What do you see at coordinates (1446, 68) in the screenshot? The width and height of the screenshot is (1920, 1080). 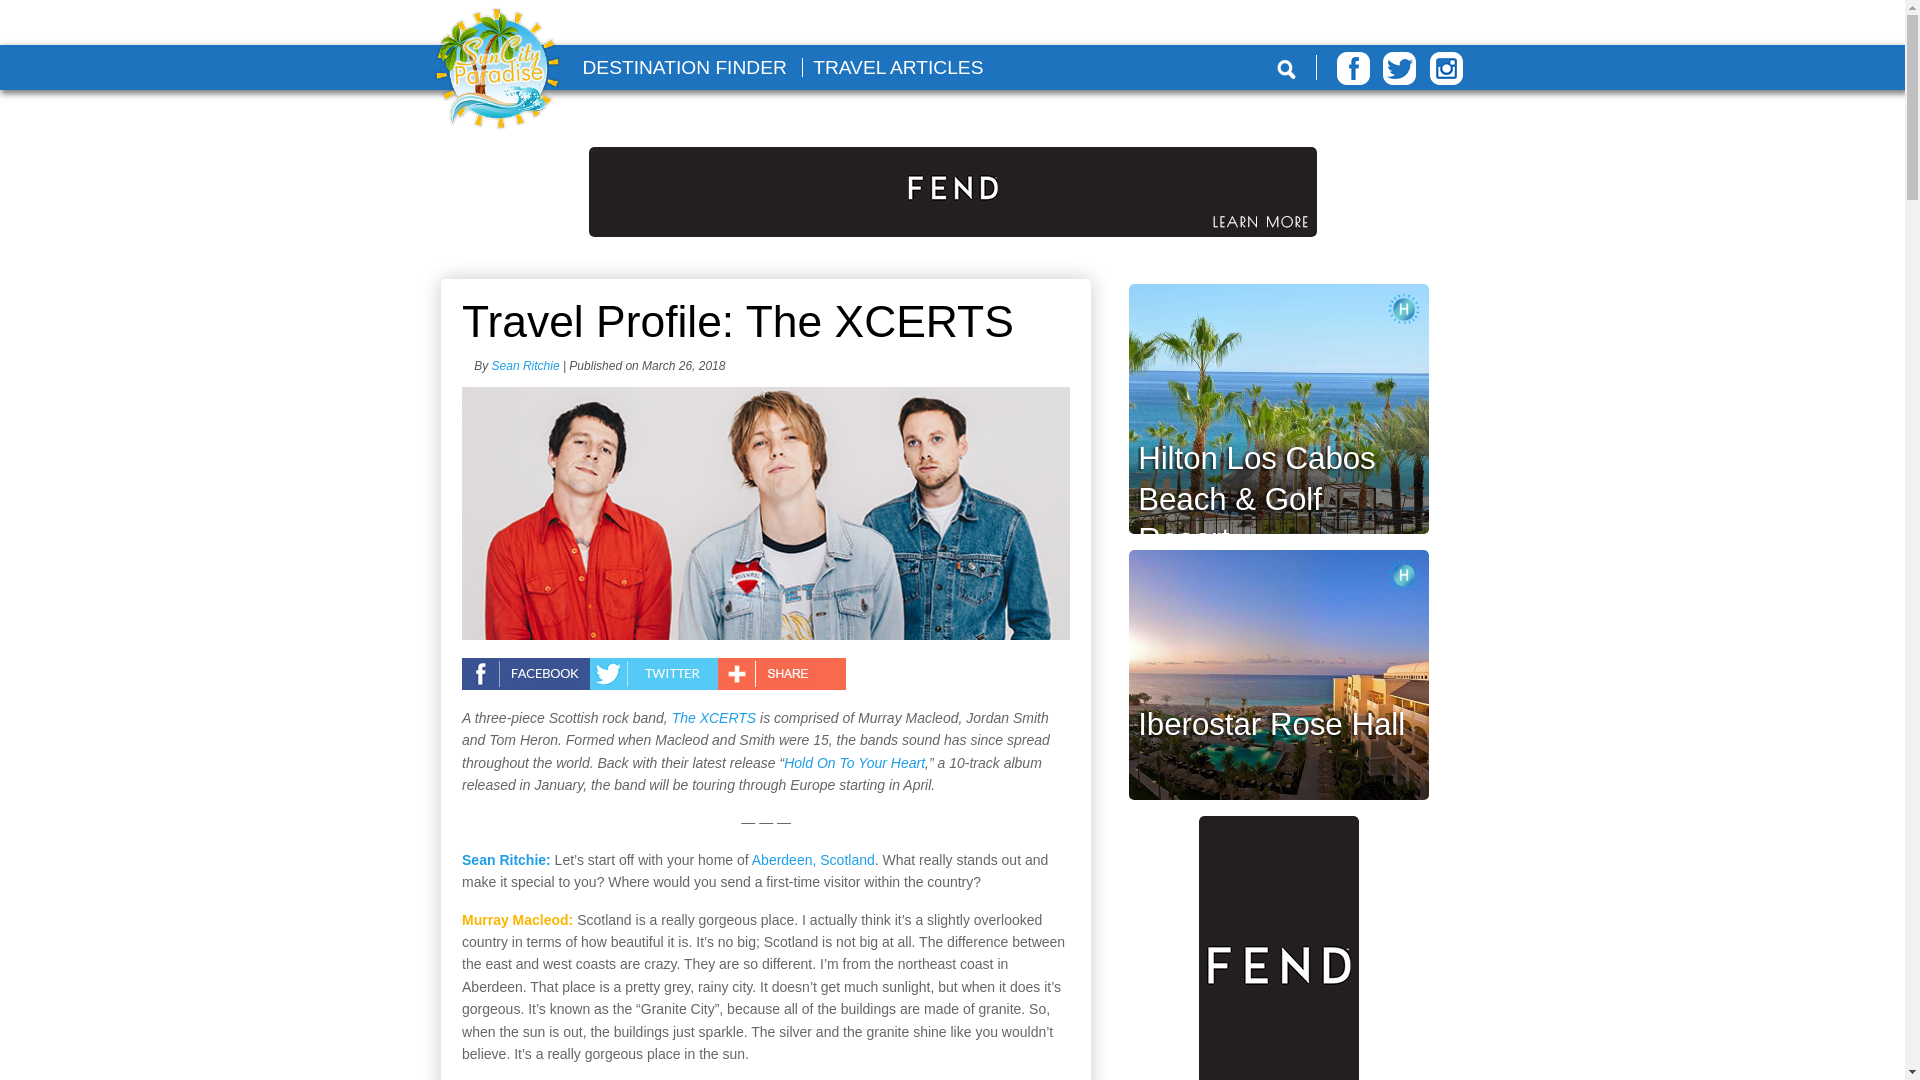 I see `Instagram` at bounding box center [1446, 68].